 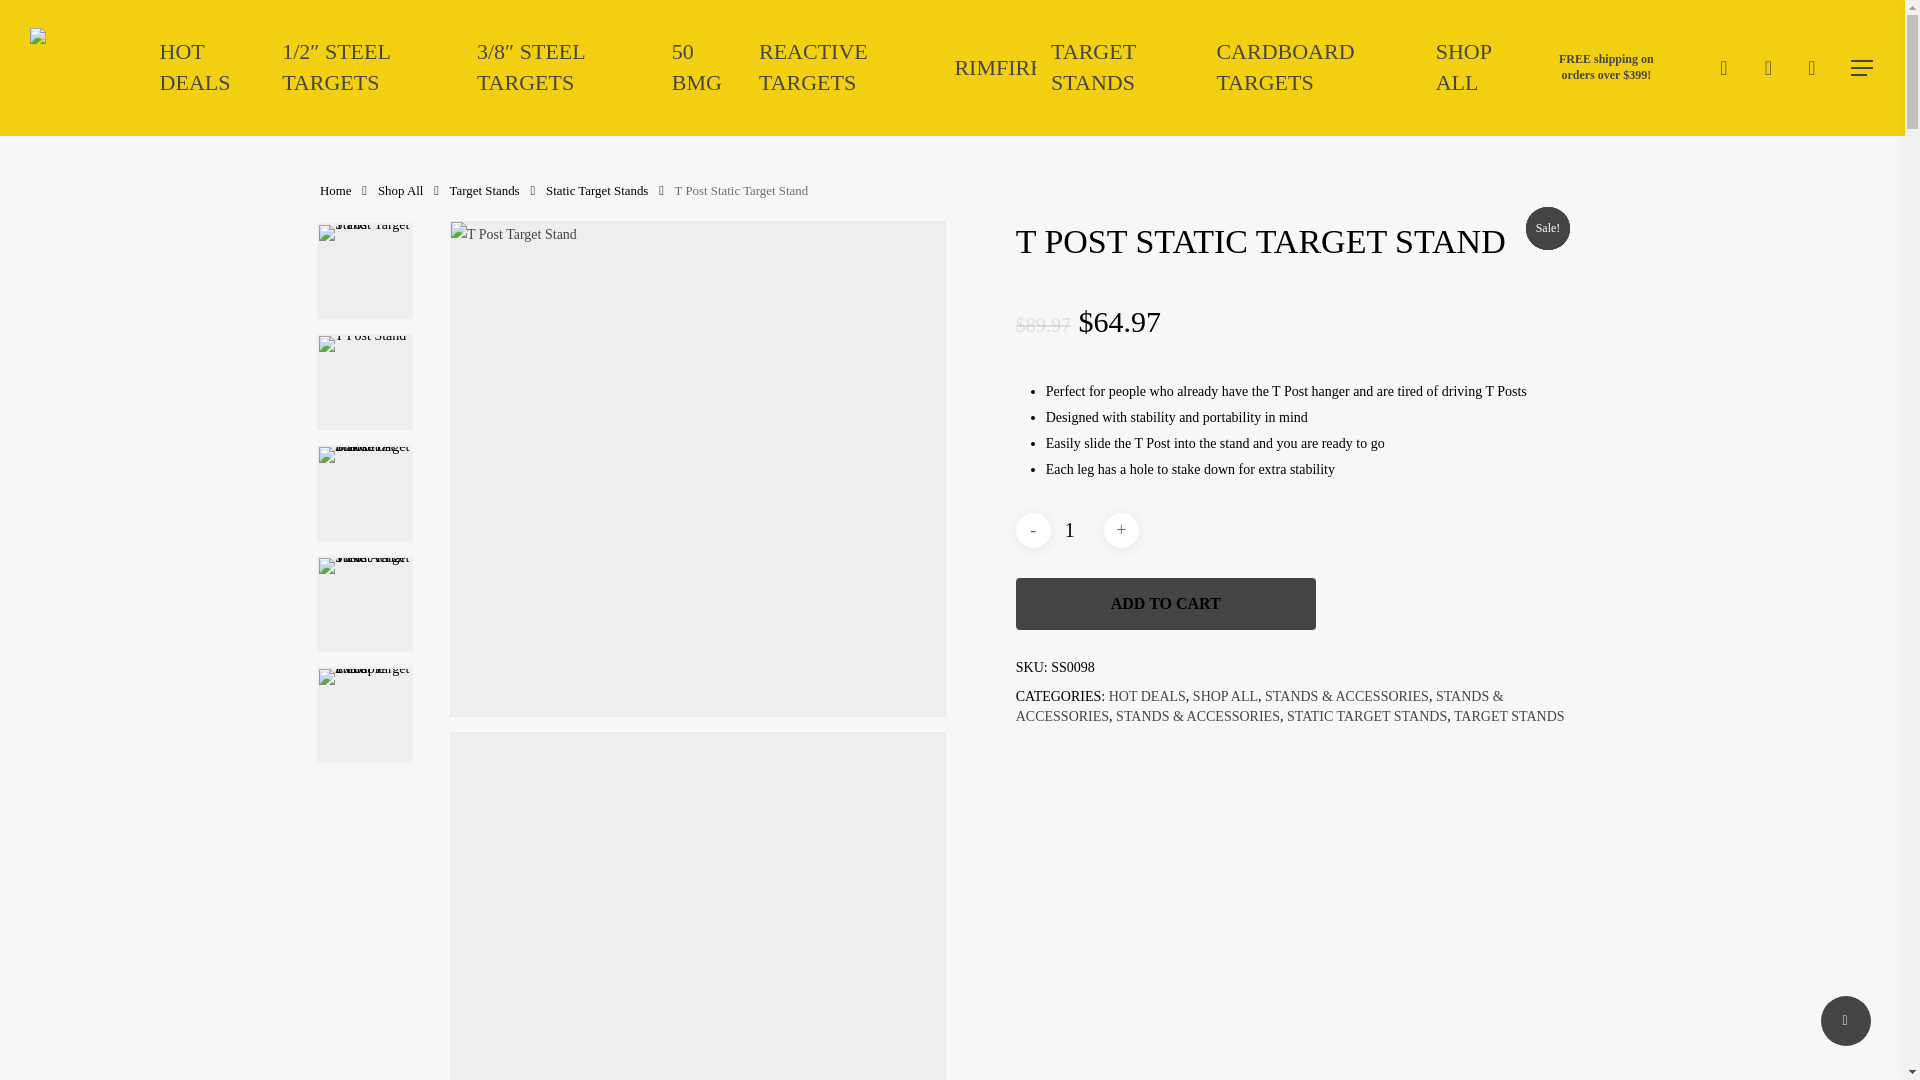 I want to click on RIMFIRE, so click(x=998, y=68).